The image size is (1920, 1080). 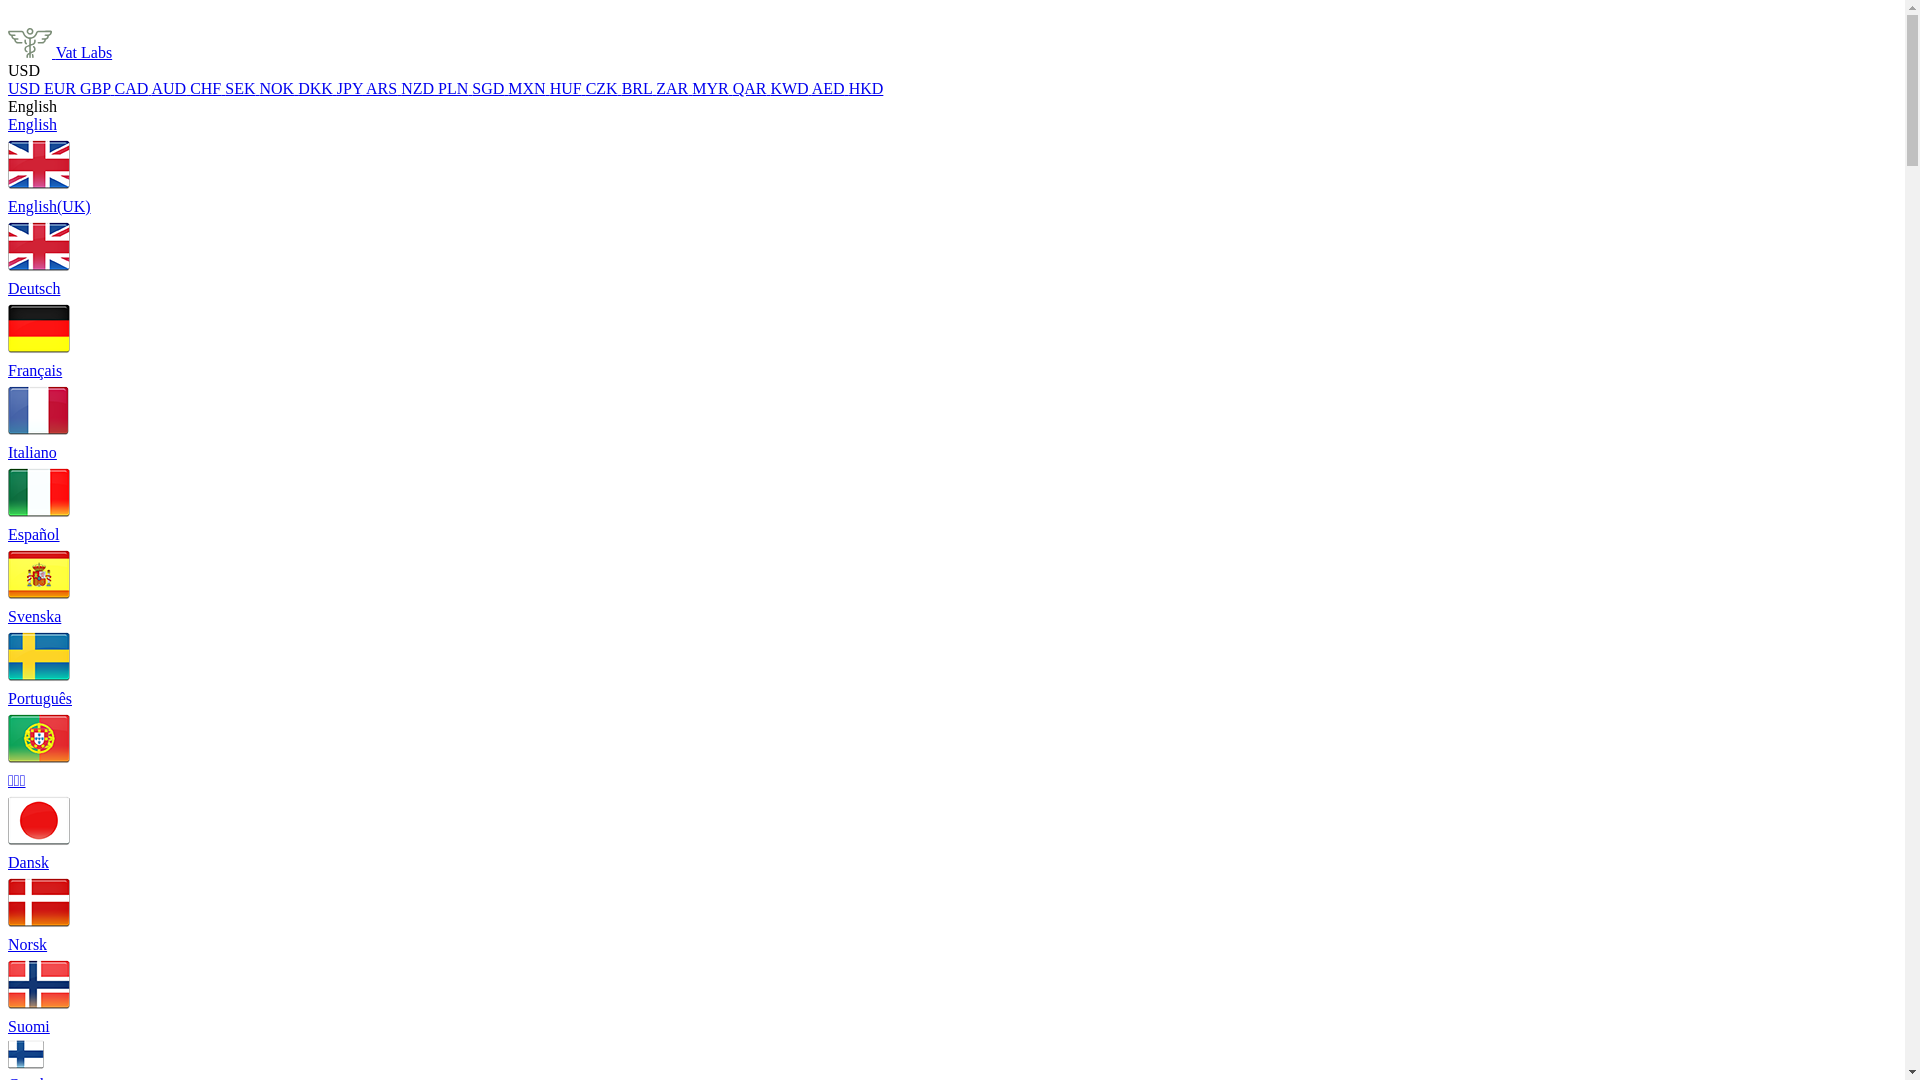 What do you see at coordinates (60, 52) in the screenshot?
I see `Vat Labs` at bounding box center [60, 52].